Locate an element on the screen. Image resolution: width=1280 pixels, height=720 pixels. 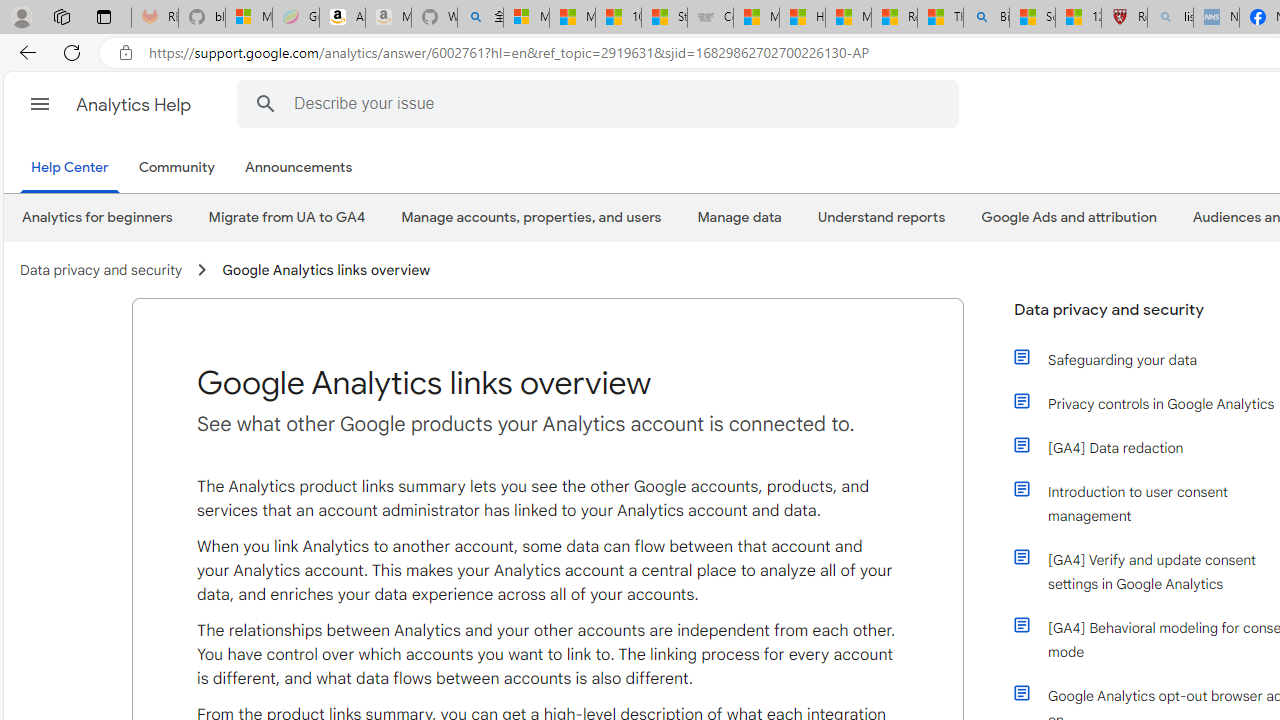
12 Popular Science Lies that Must be Corrected is located at coordinates (1078, 18).